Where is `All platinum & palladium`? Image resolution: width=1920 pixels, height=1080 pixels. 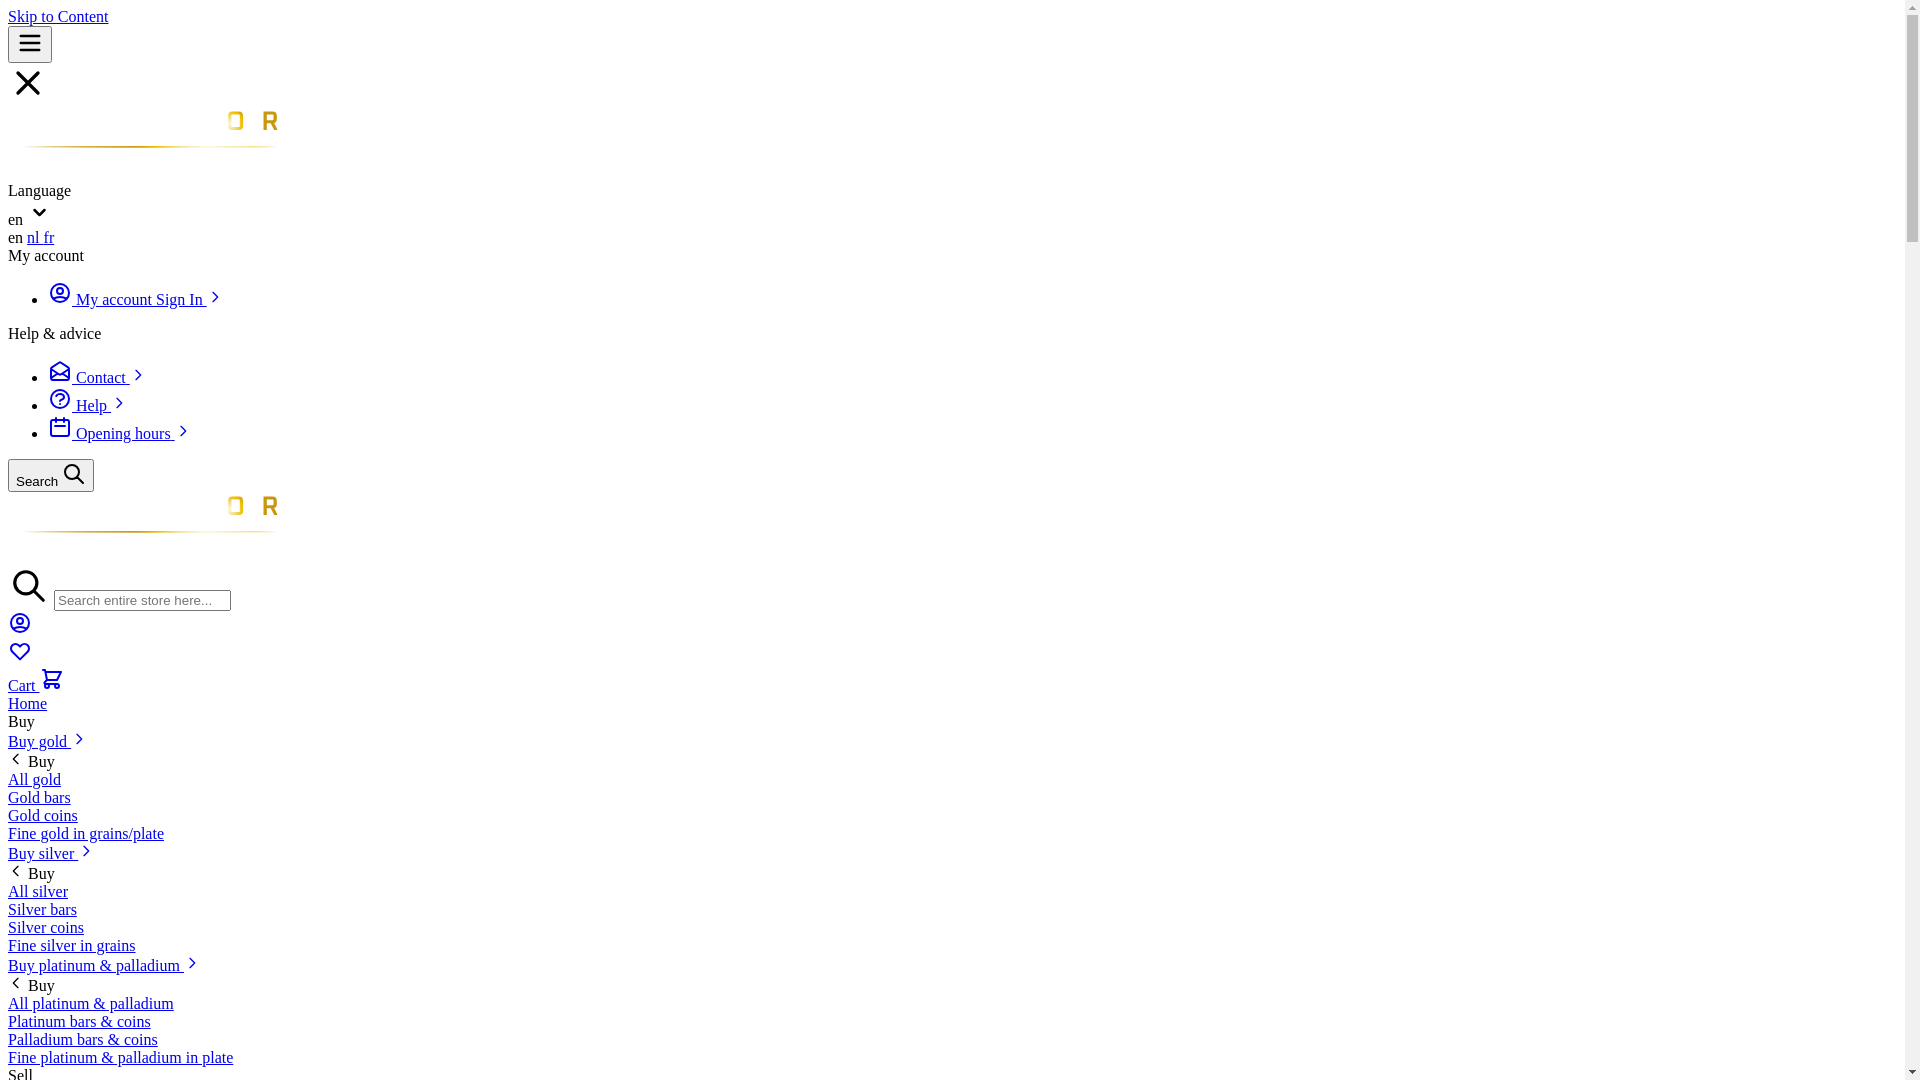
All platinum & palladium is located at coordinates (91, 1004).